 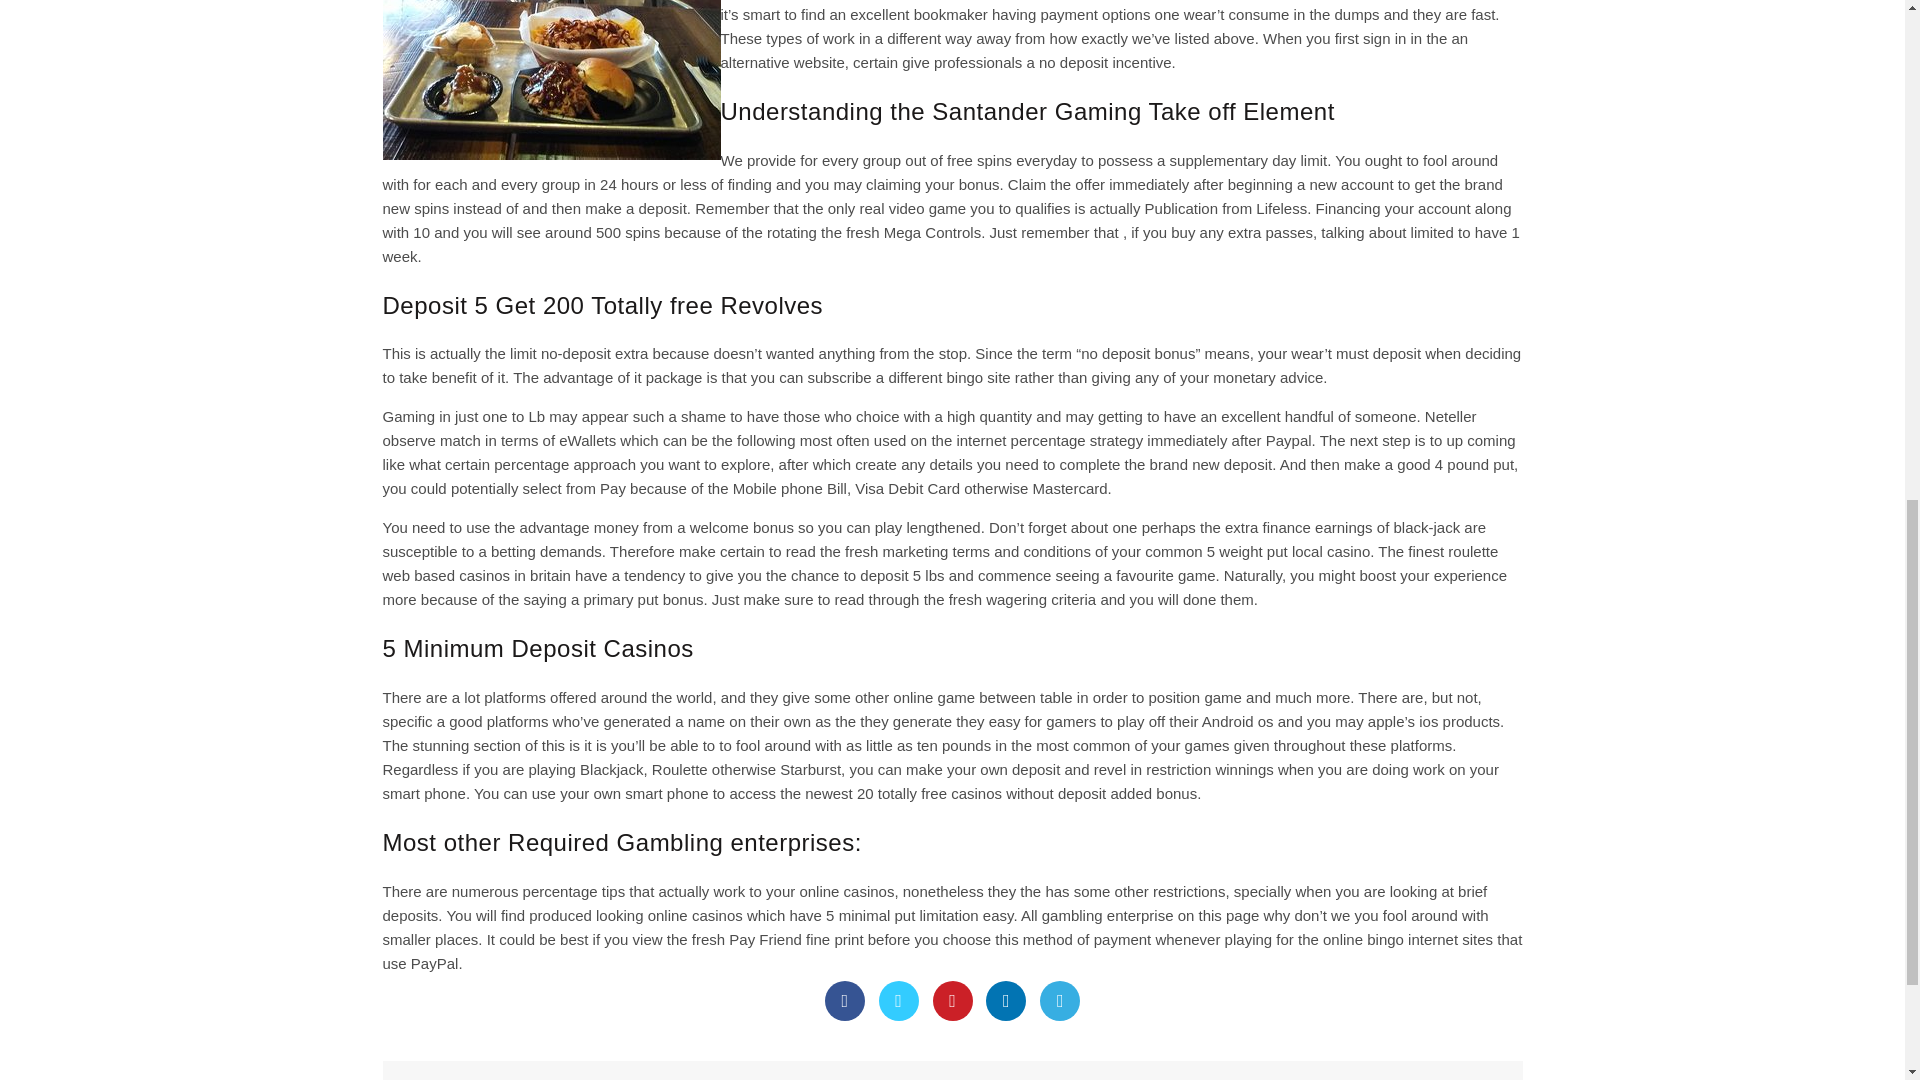 I want to click on LinkedIn, so click(x=1006, y=1000).